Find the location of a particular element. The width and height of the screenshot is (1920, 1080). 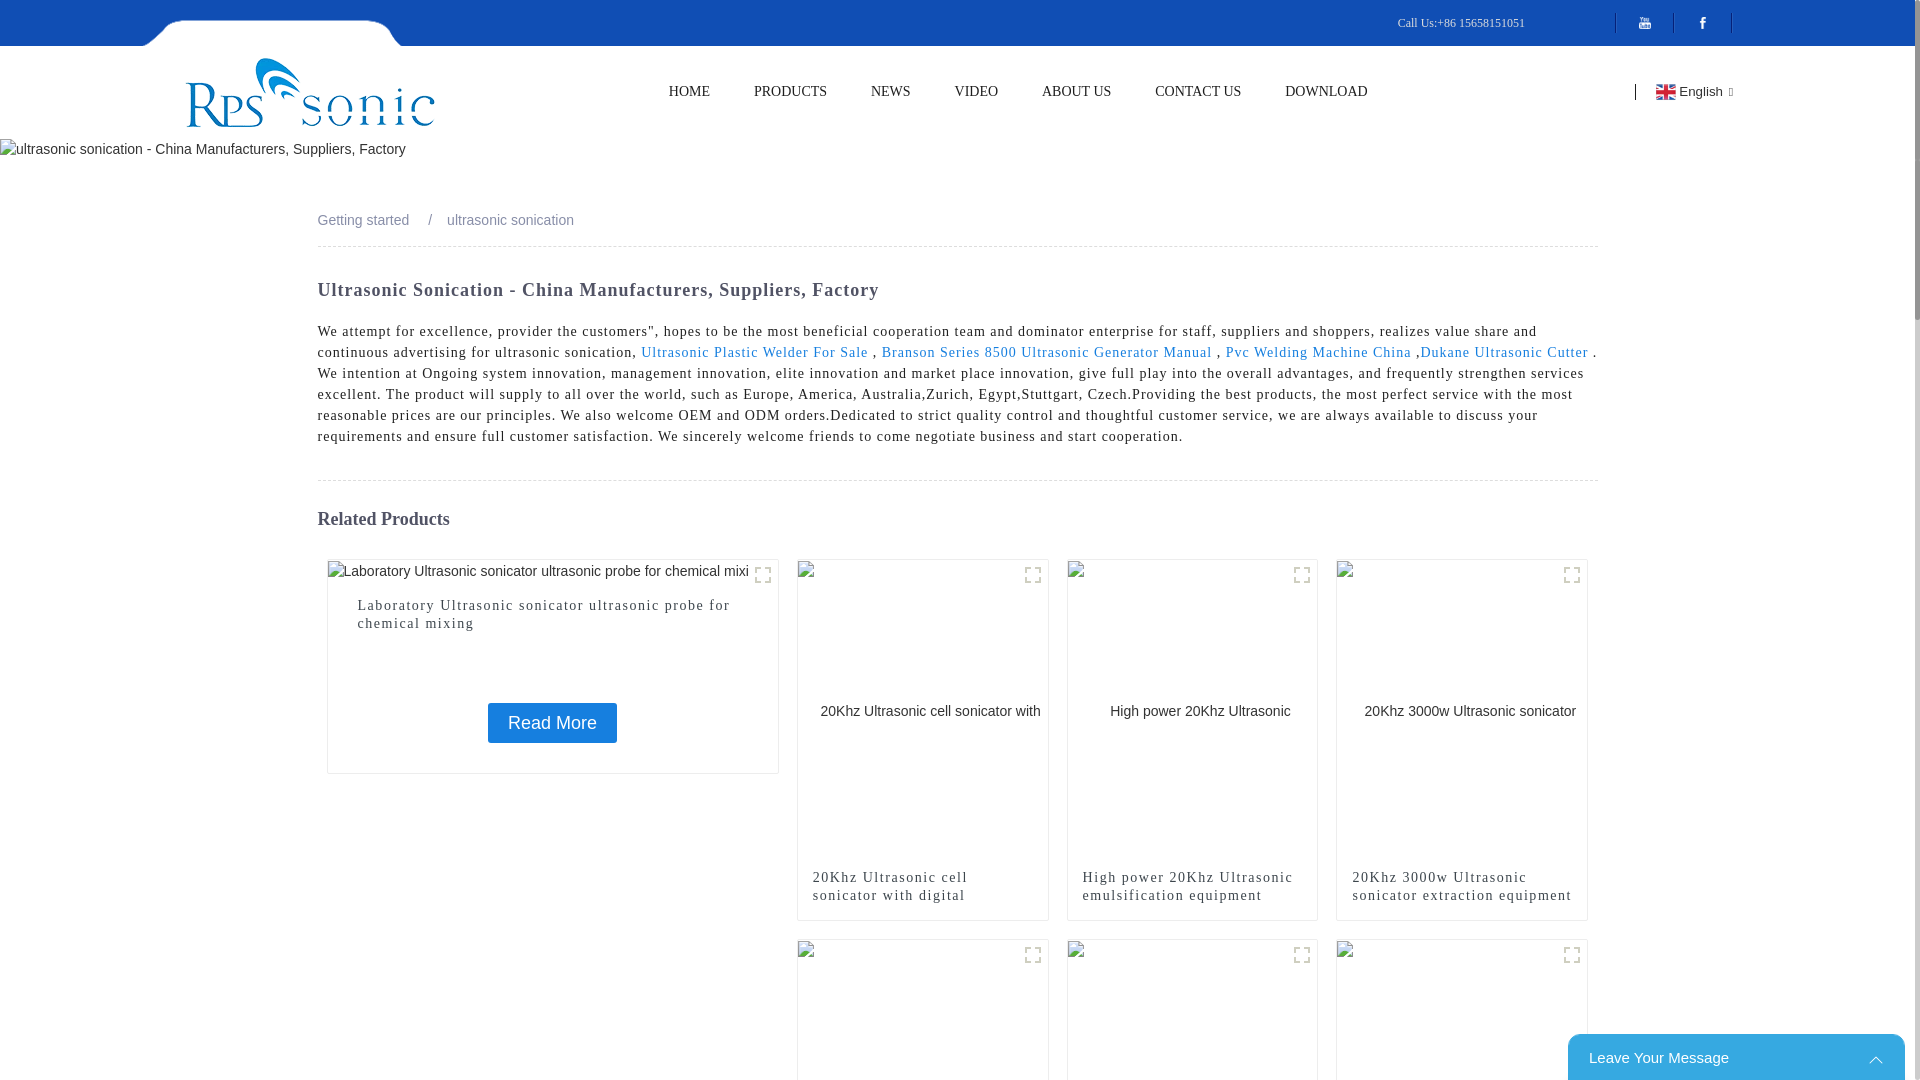

HOME is located at coordinates (689, 92).